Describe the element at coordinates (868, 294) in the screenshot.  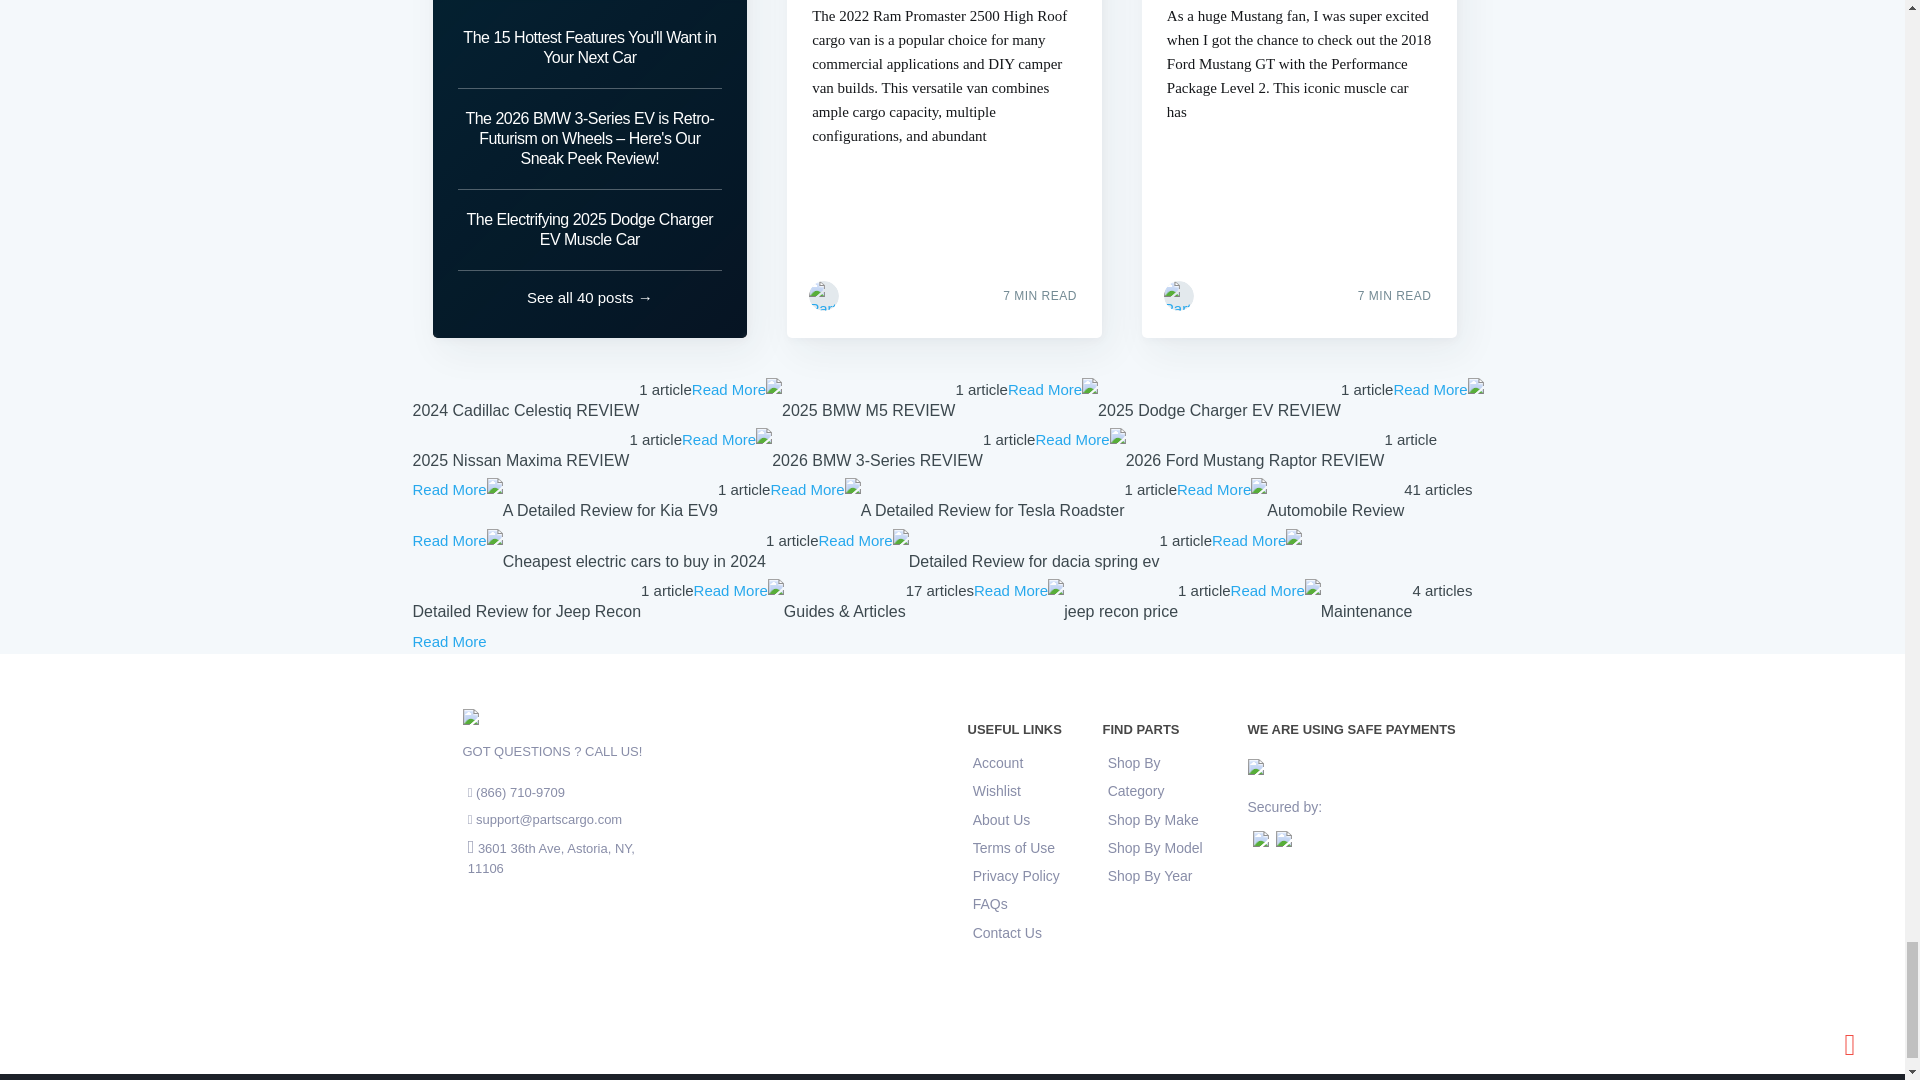
I see `Facebook` at that location.